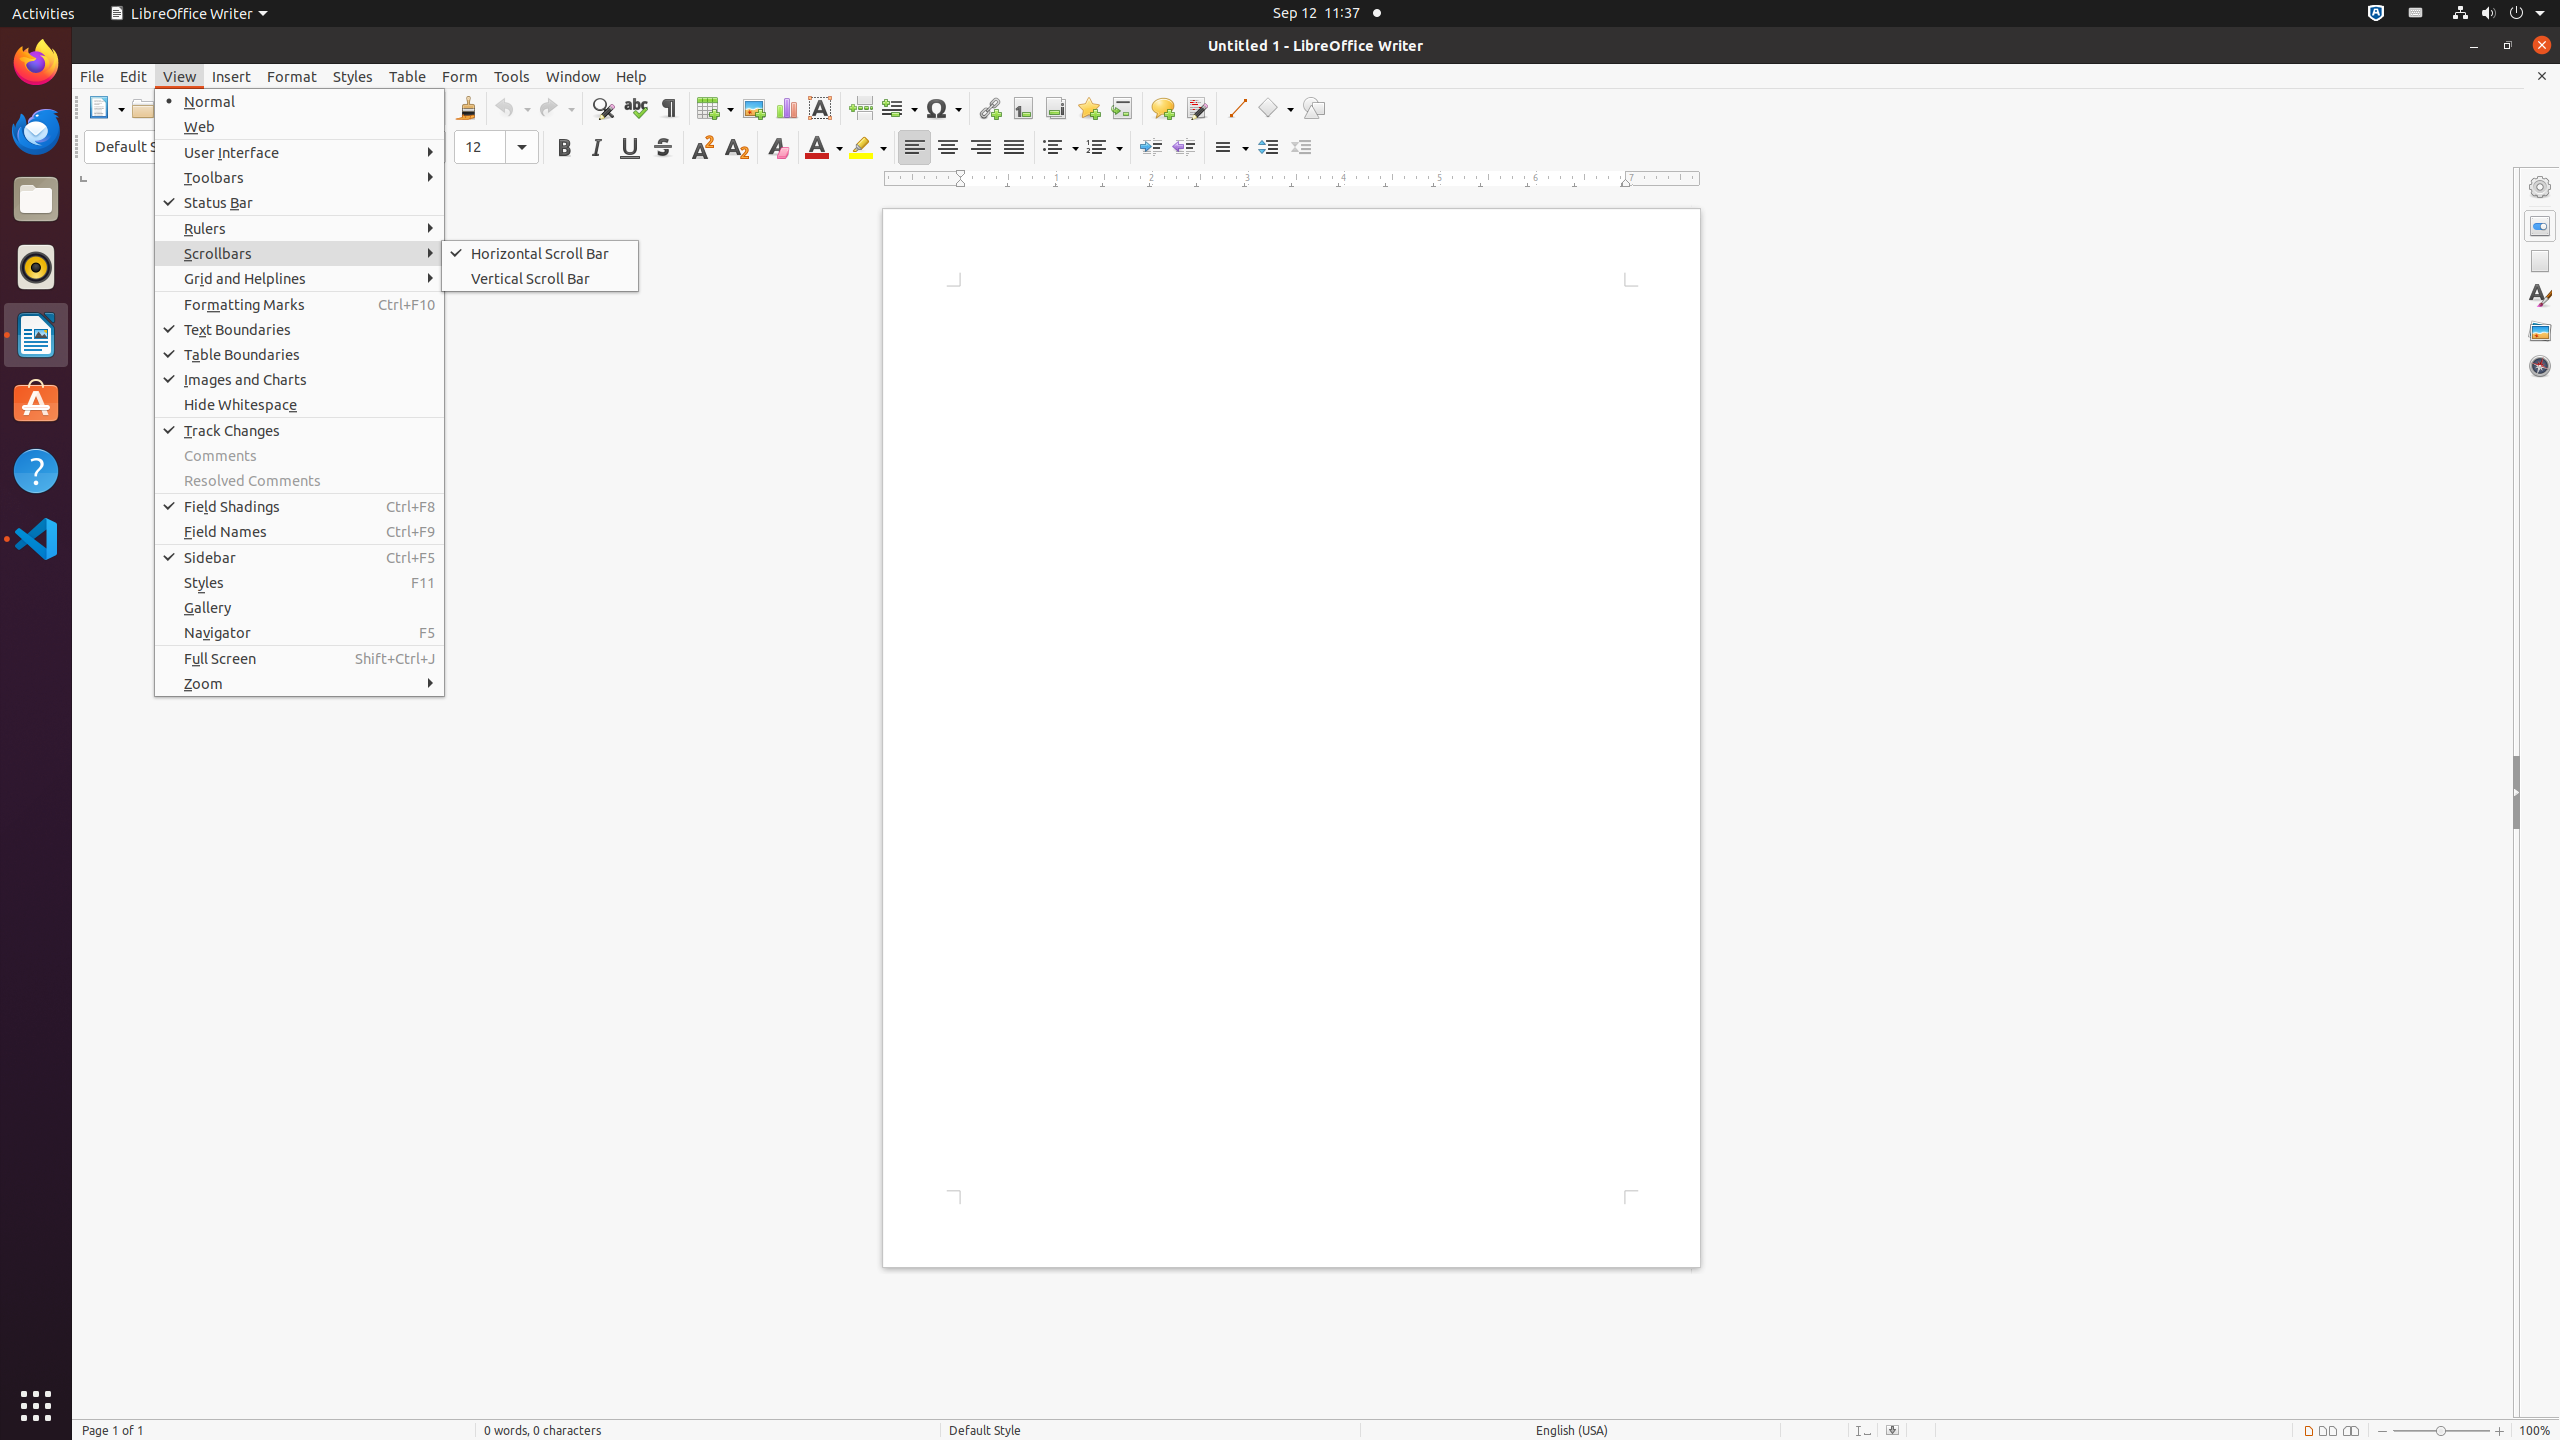 The image size is (2560, 1440). I want to click on Hyperlink, so click(990, 108).